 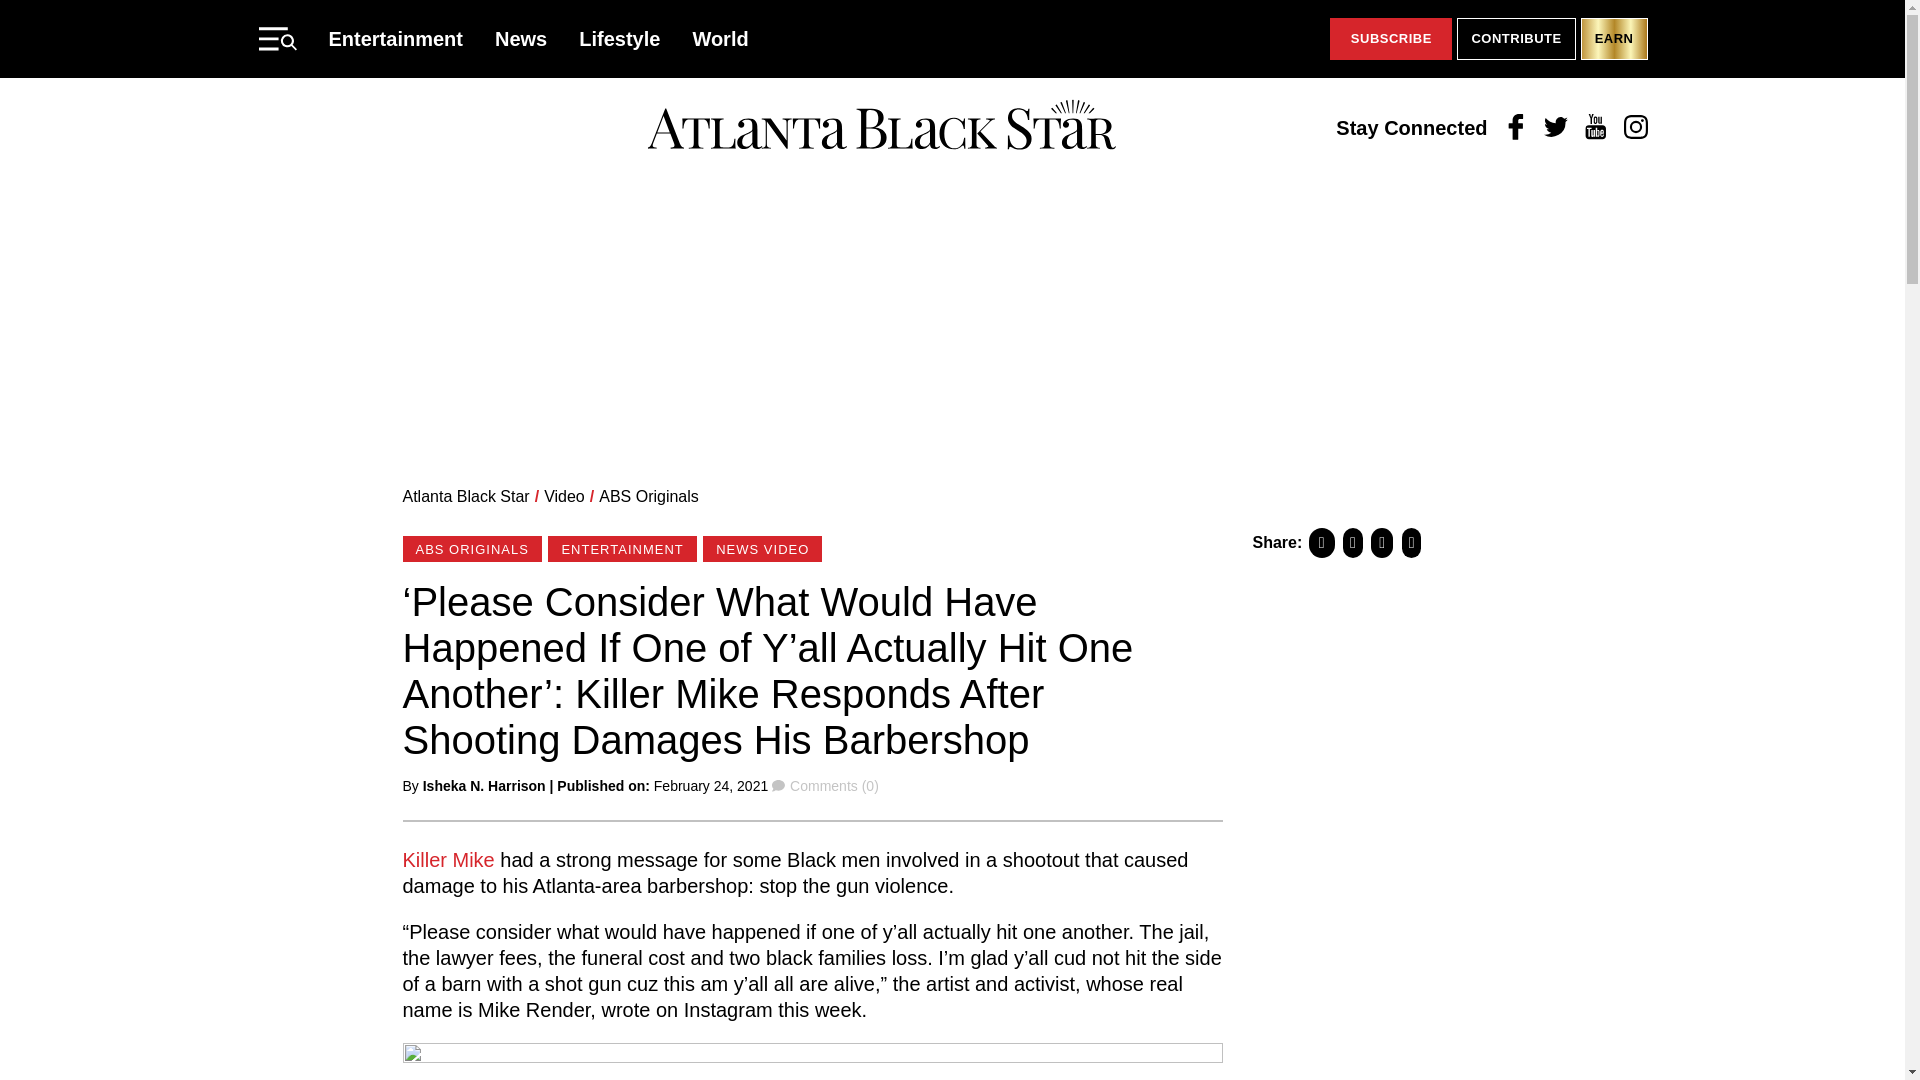 What do you see at coordinates (720, 38) in the screenshot?
I see `World` at bounding box center [720, 38].